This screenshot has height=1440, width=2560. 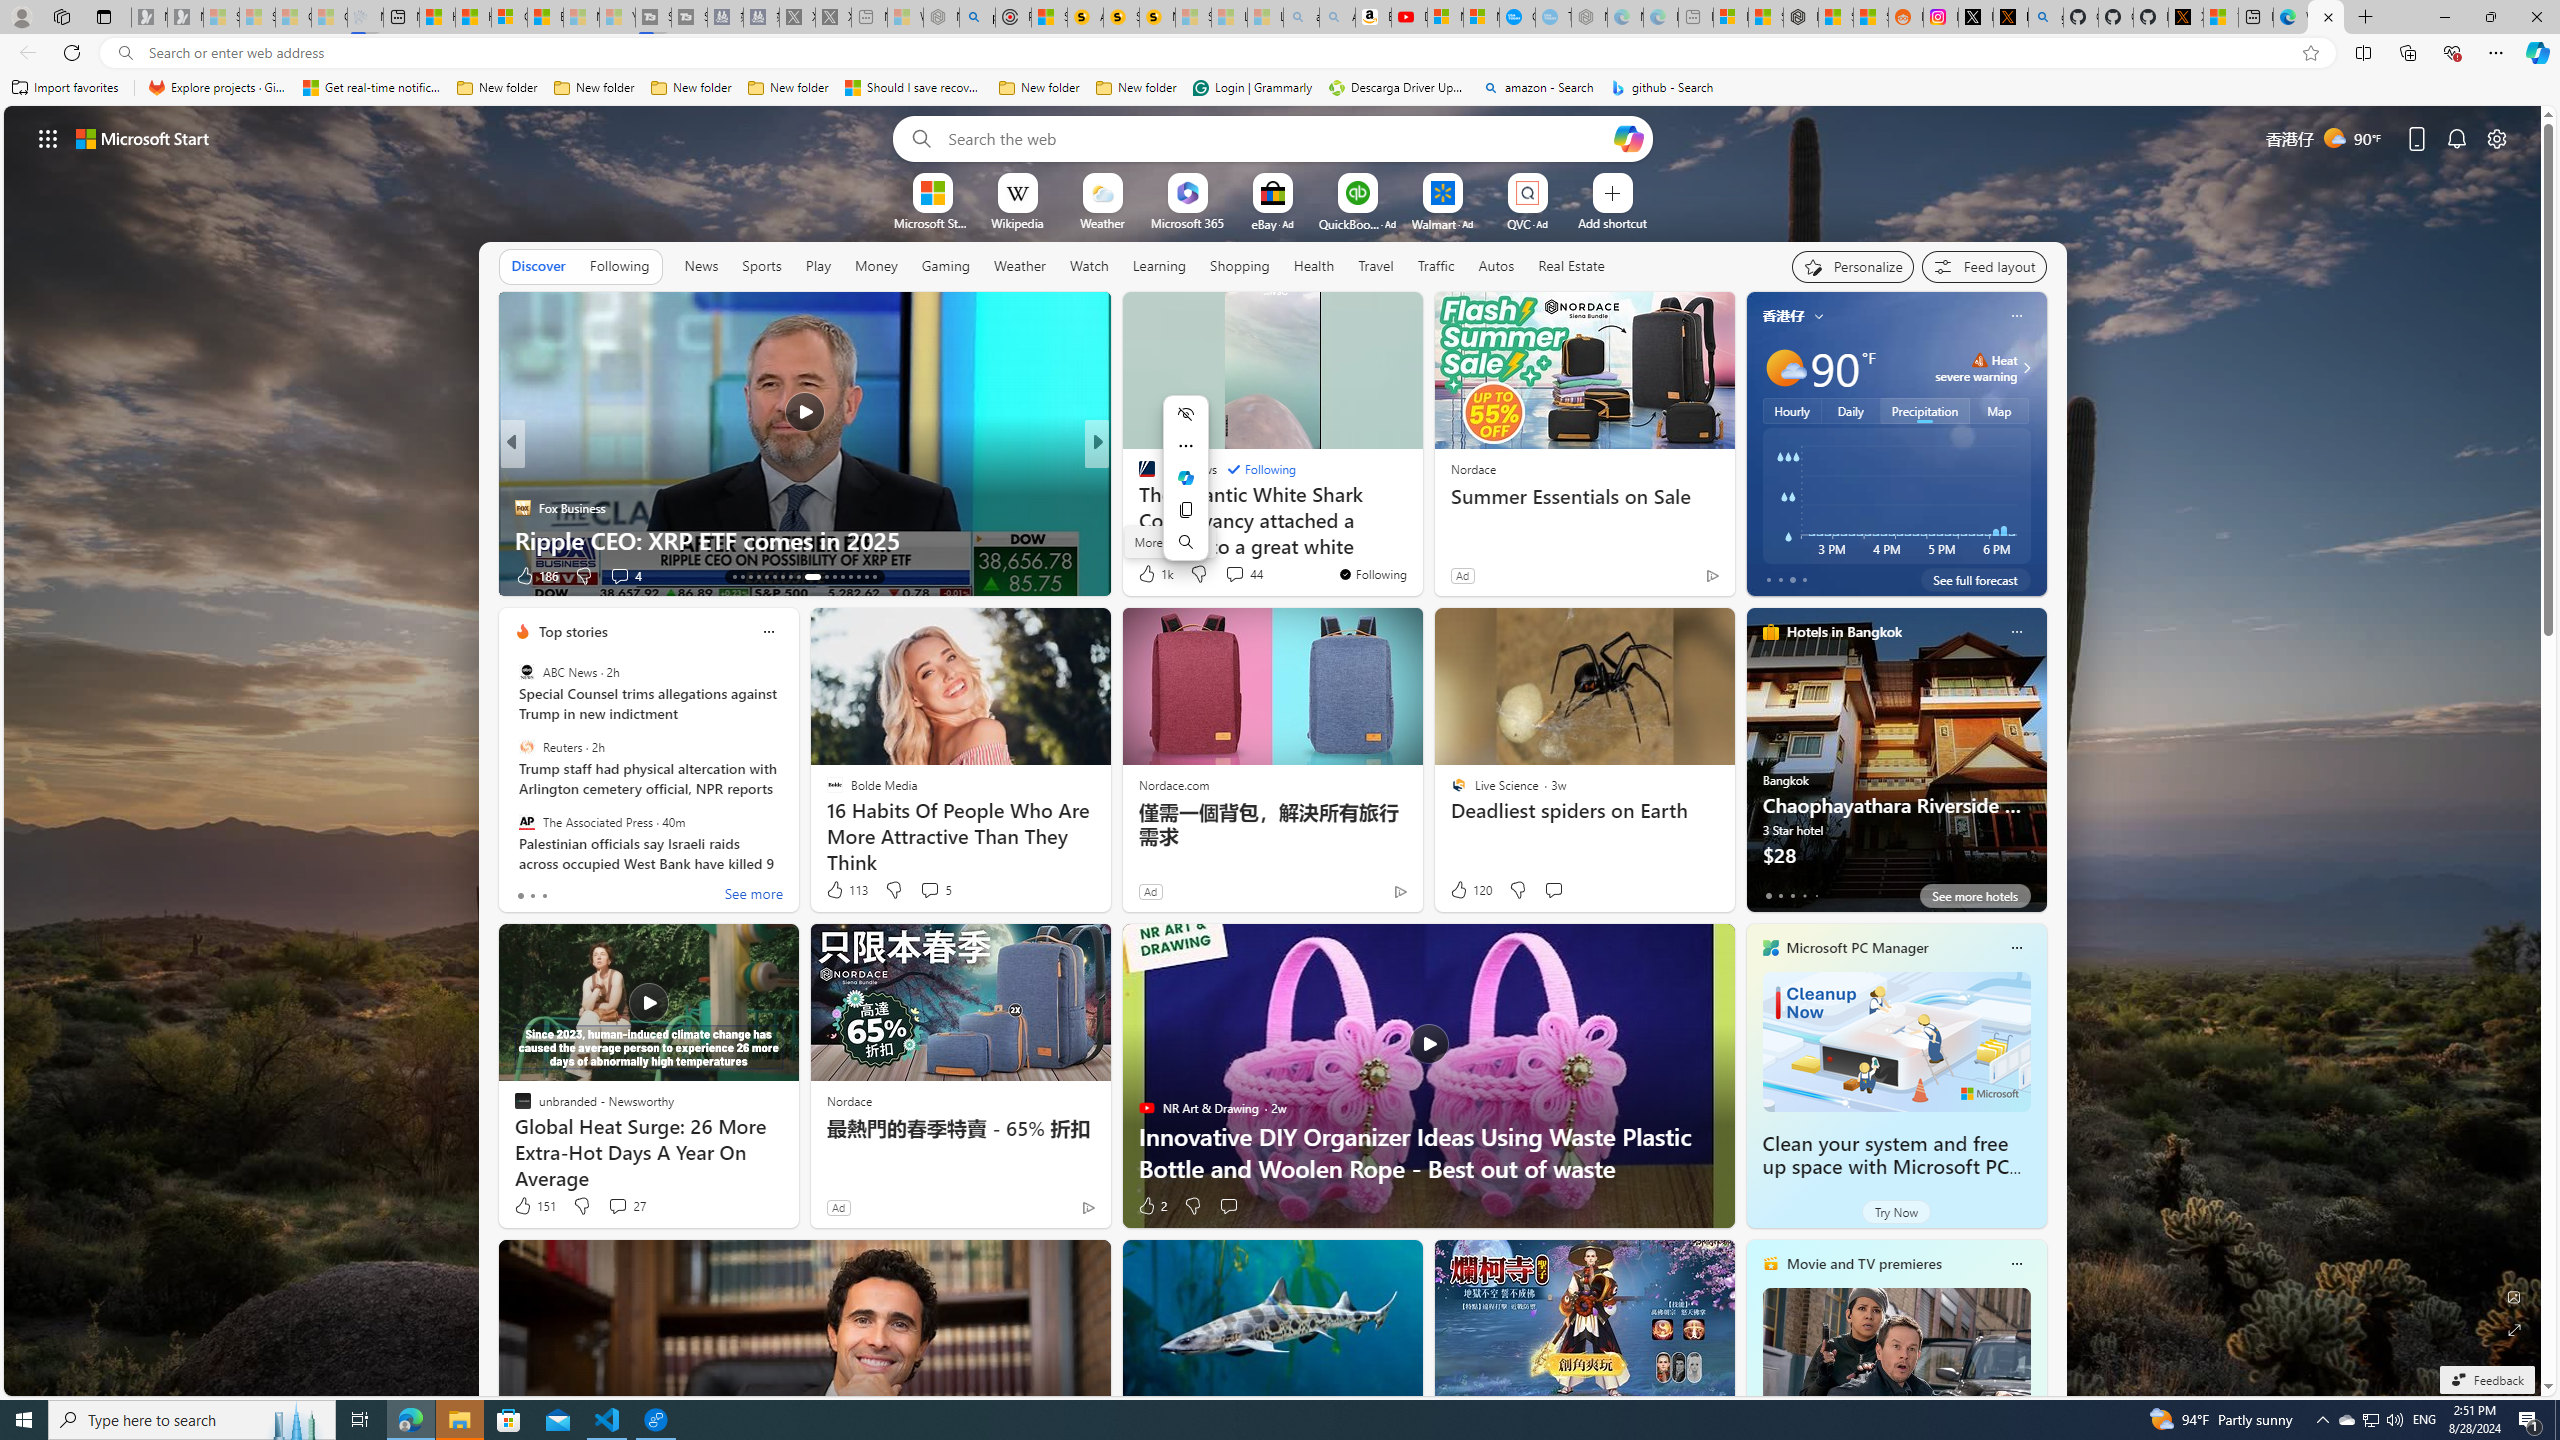 I want to click on Collections, so click(x=2407, y=52).